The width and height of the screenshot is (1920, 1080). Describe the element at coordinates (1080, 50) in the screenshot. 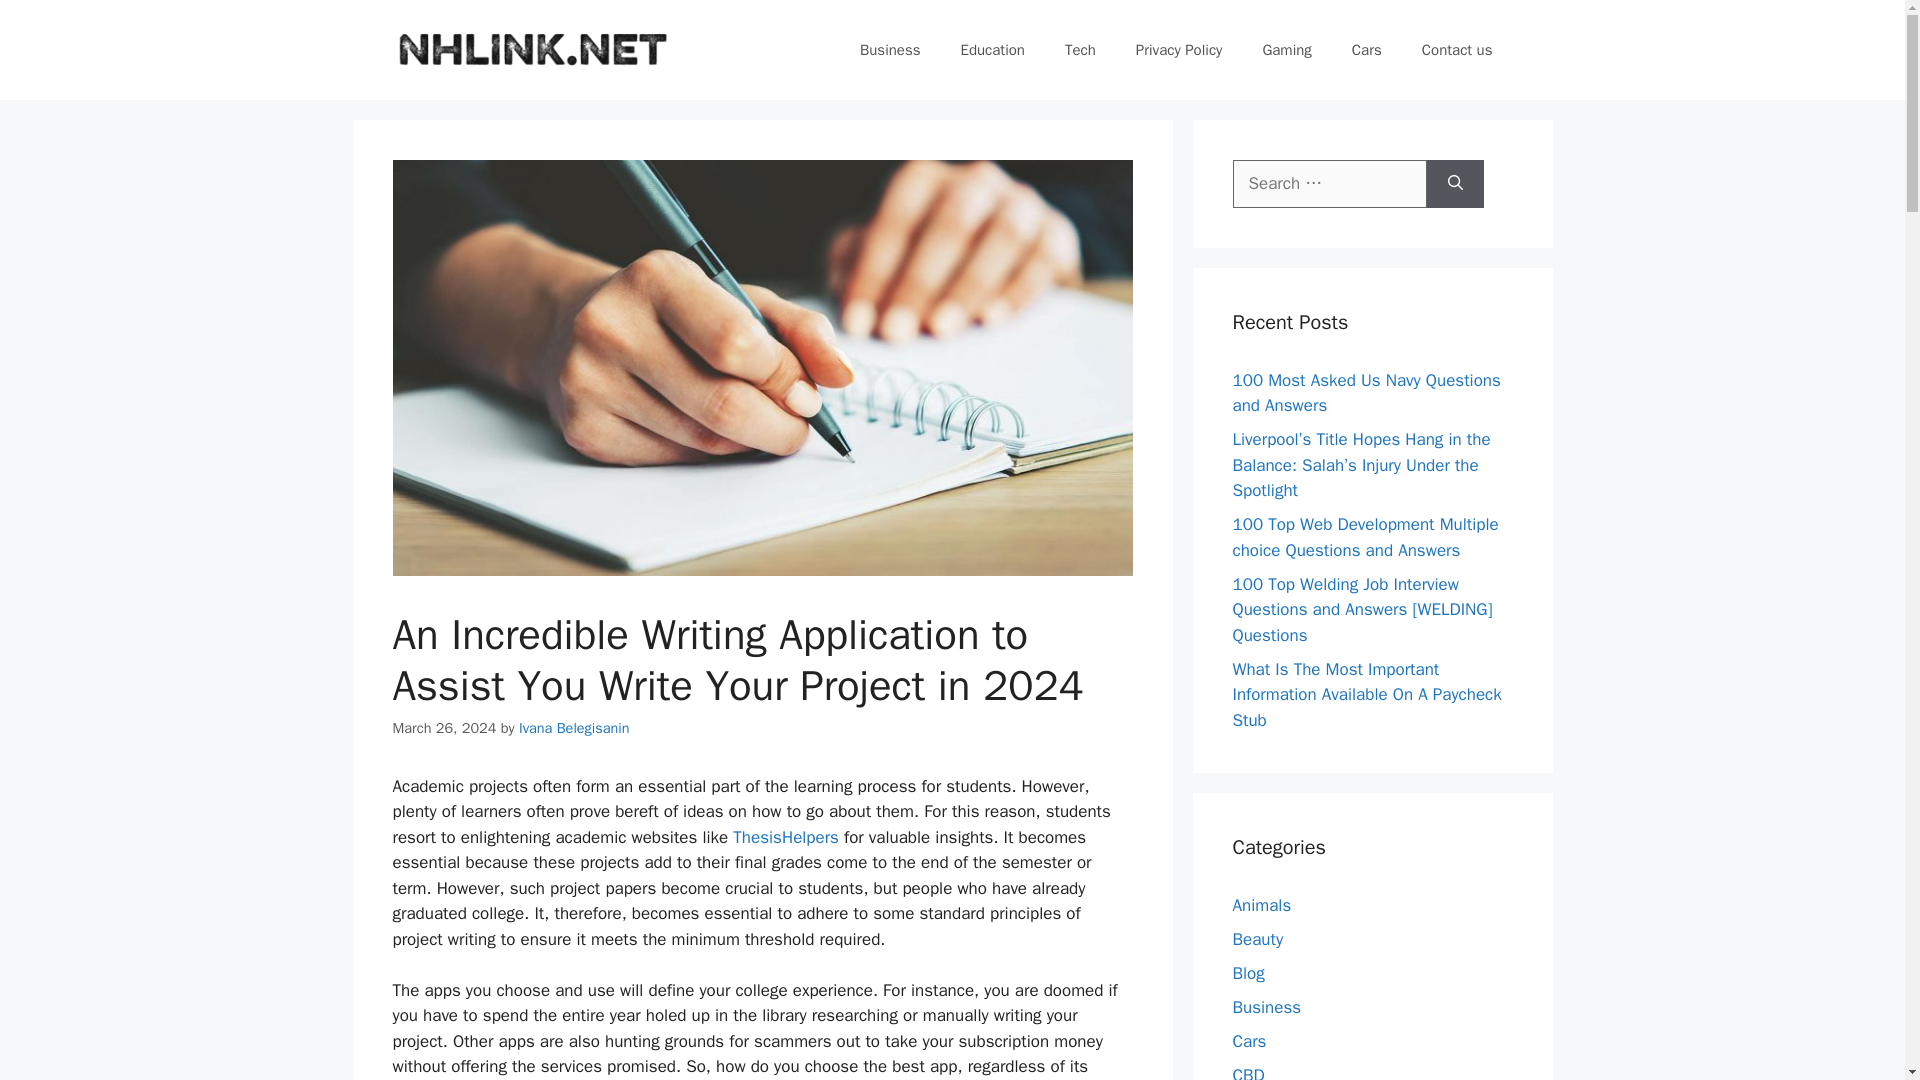

I see `Tech` at that location.